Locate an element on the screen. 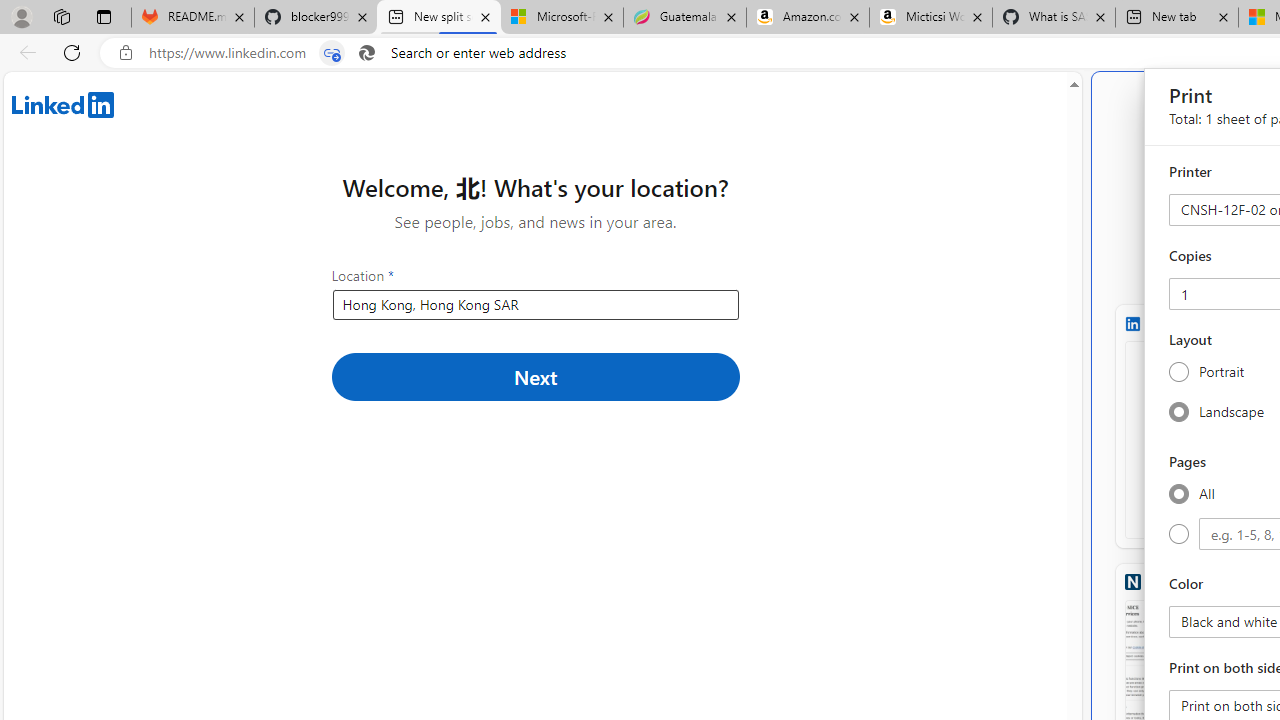  Portrait is located at coordinates (1178, 372).